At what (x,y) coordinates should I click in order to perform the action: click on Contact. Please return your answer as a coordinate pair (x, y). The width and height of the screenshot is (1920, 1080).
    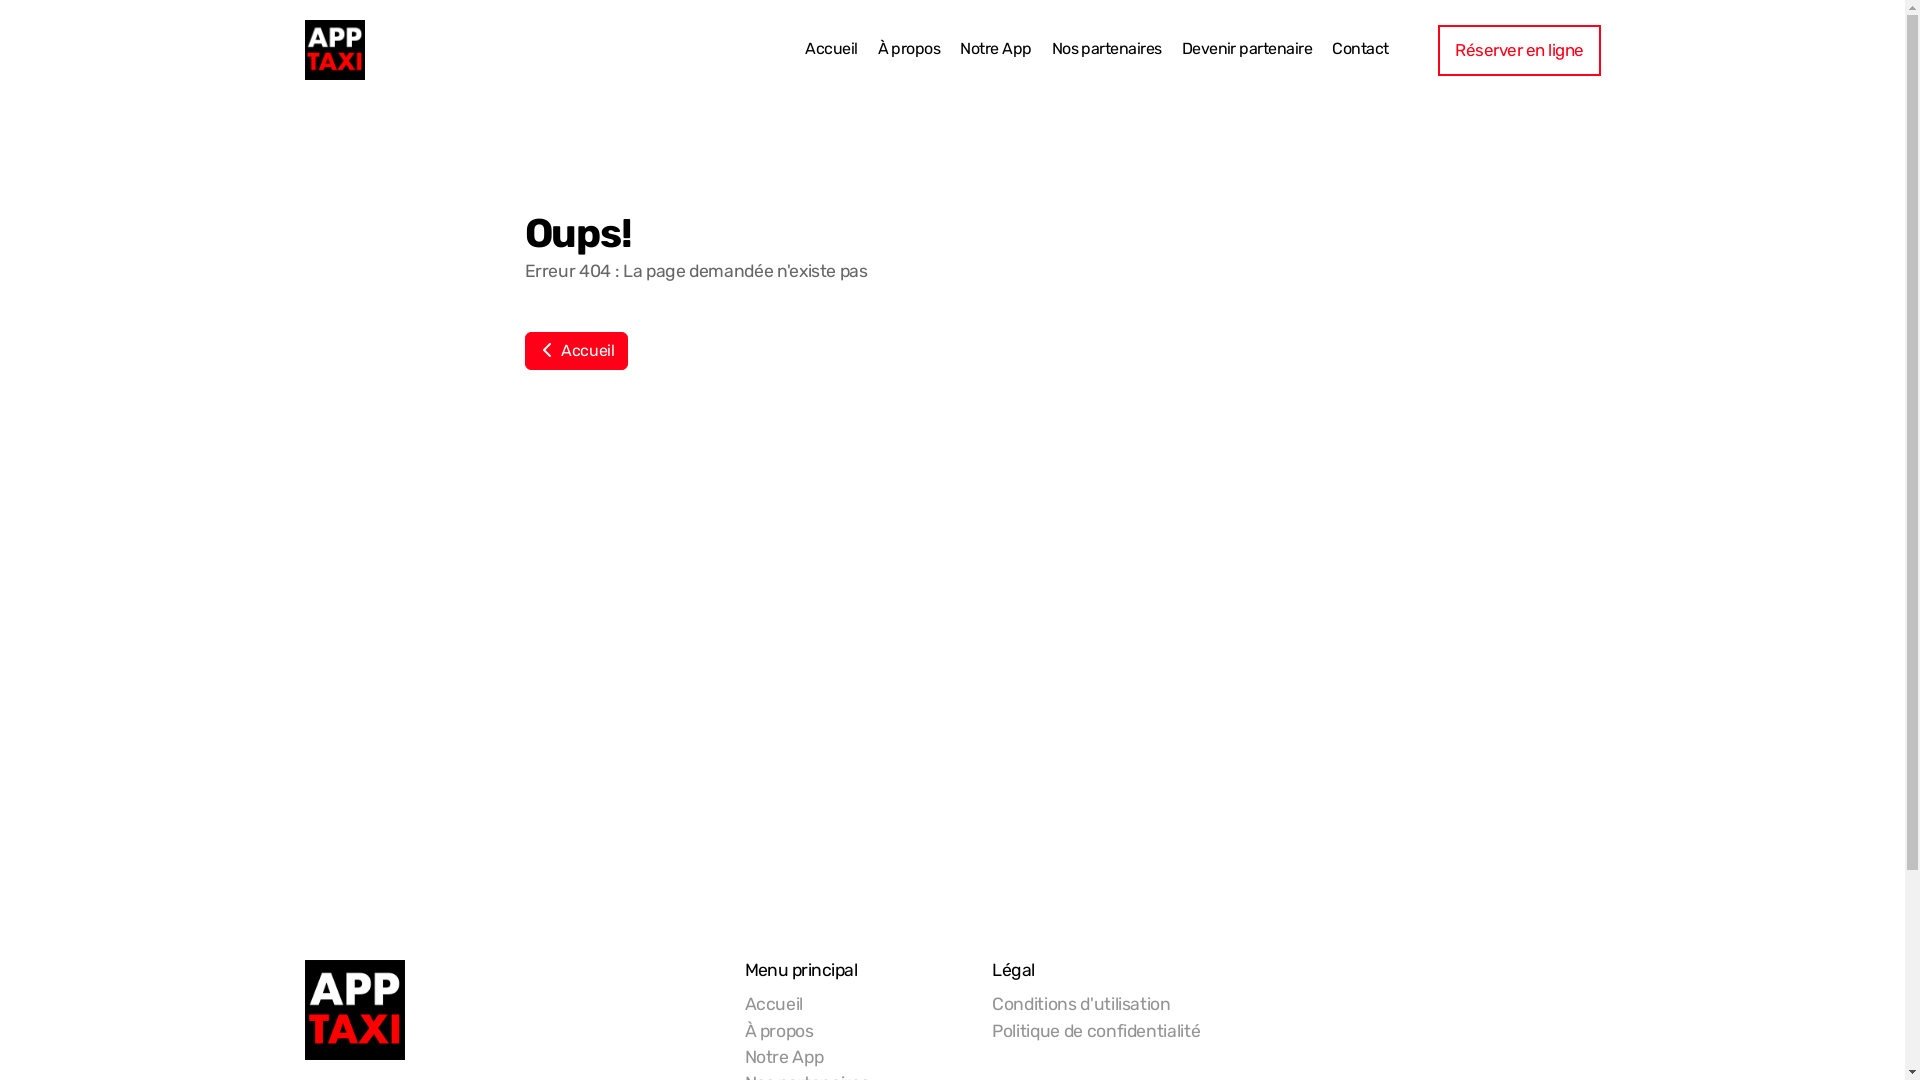
    Looking at the image, I should click on (1360, 50).